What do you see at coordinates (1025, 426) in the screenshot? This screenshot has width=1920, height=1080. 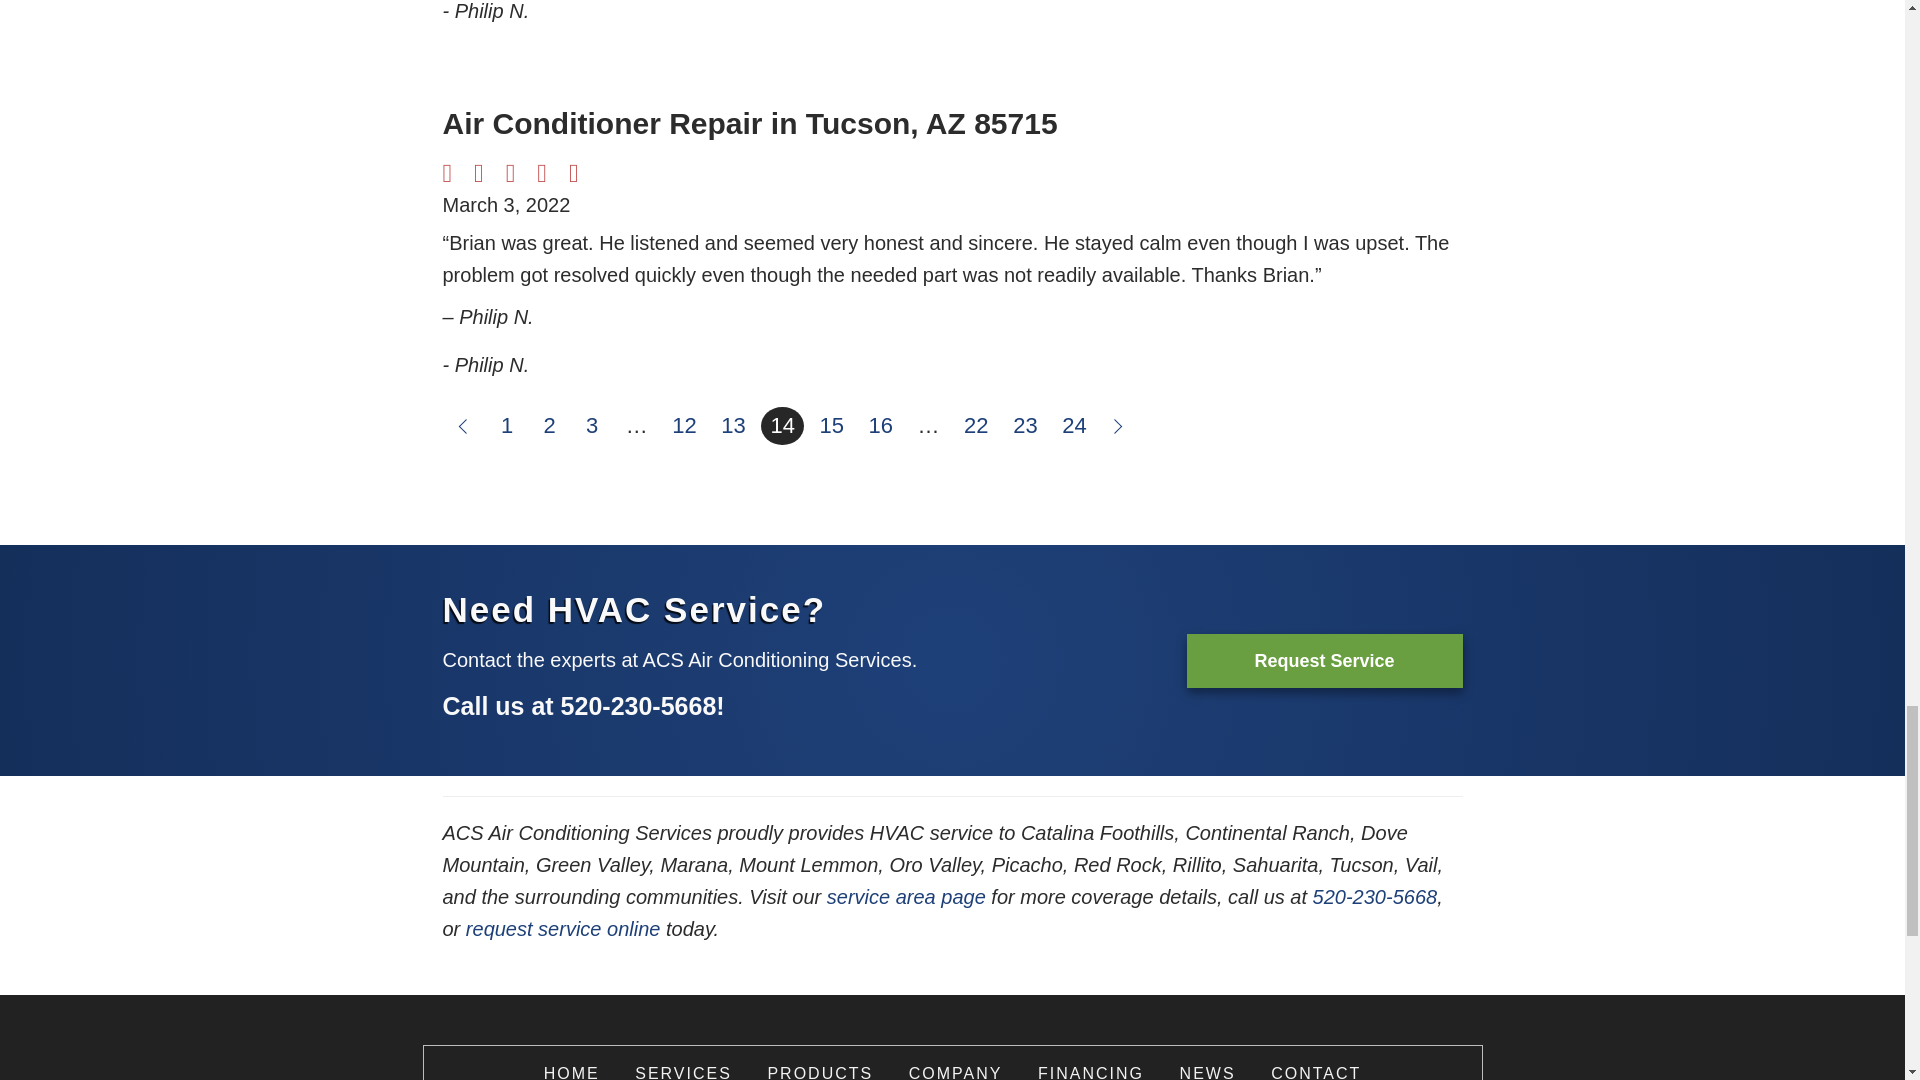 I see `23` at bounding box center [1025, 426].